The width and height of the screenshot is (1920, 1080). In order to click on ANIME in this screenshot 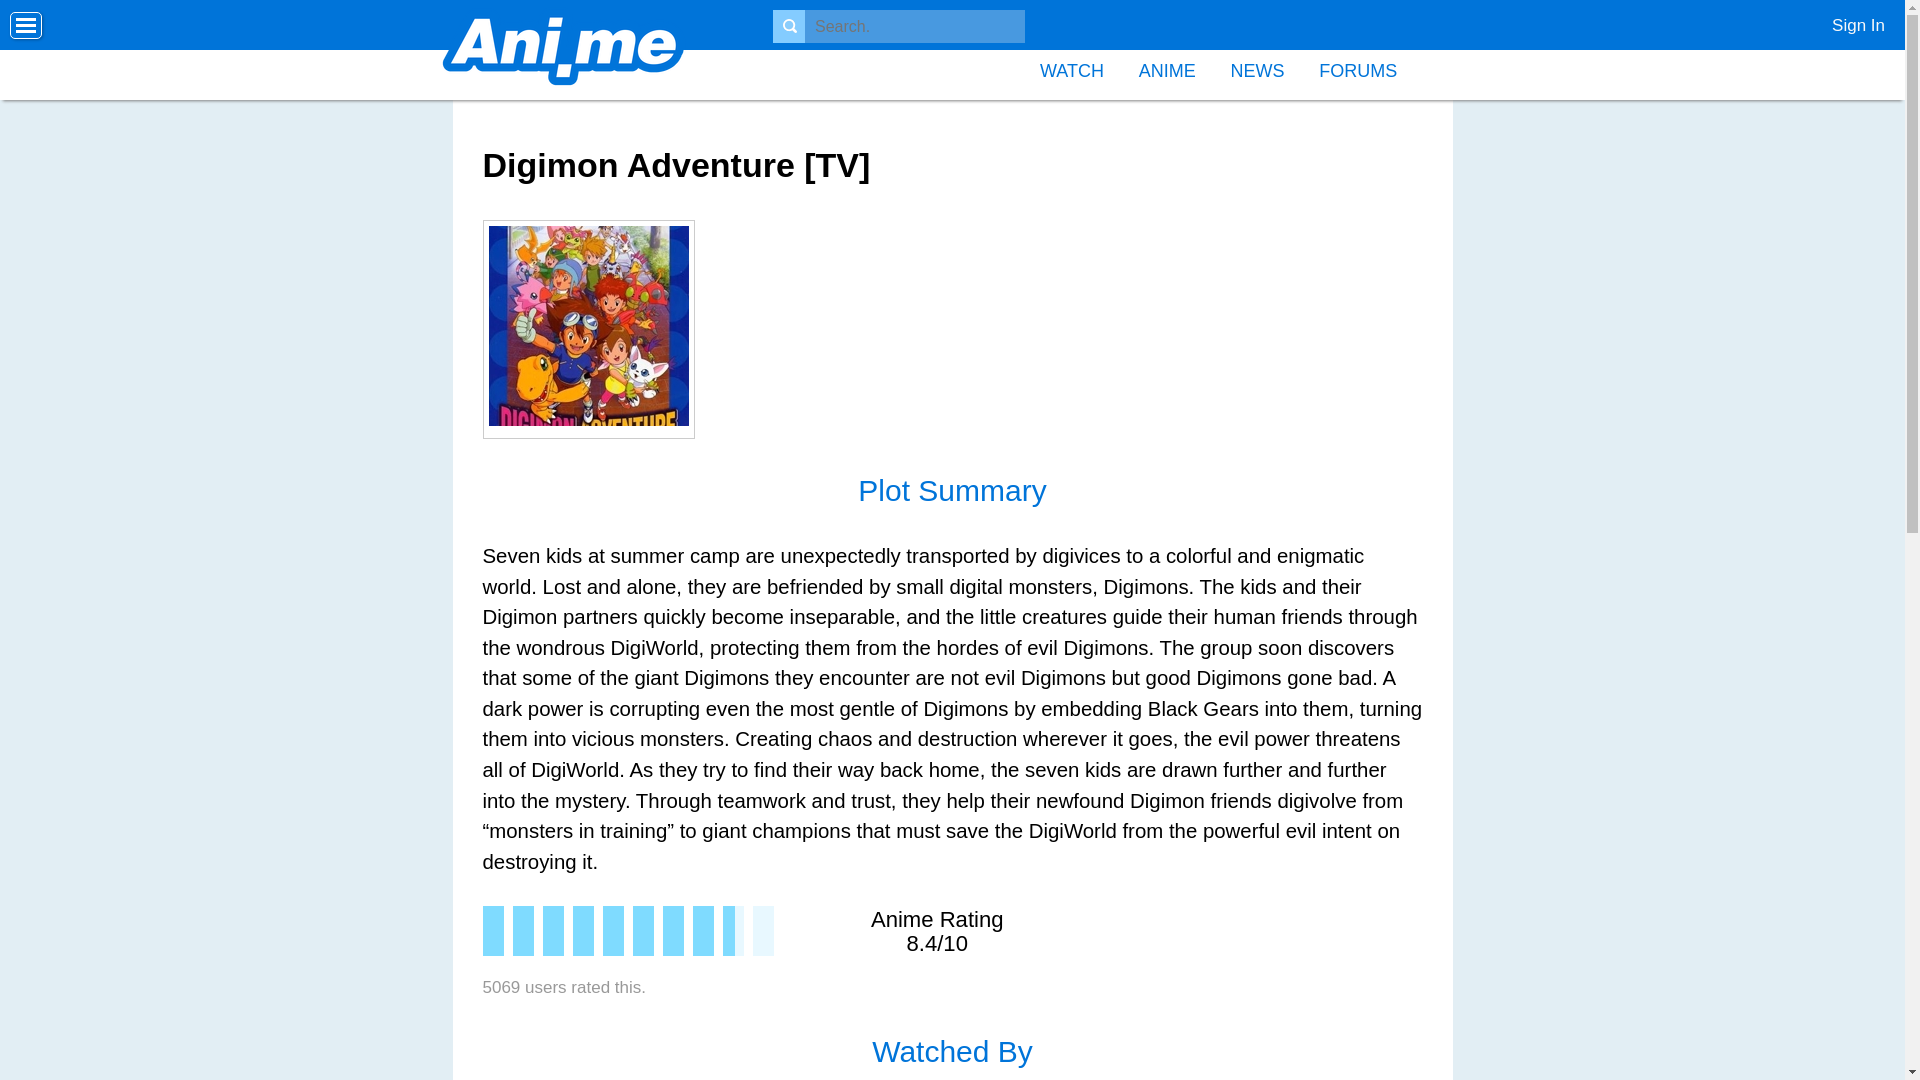, I will do `click(1167, 68)`.